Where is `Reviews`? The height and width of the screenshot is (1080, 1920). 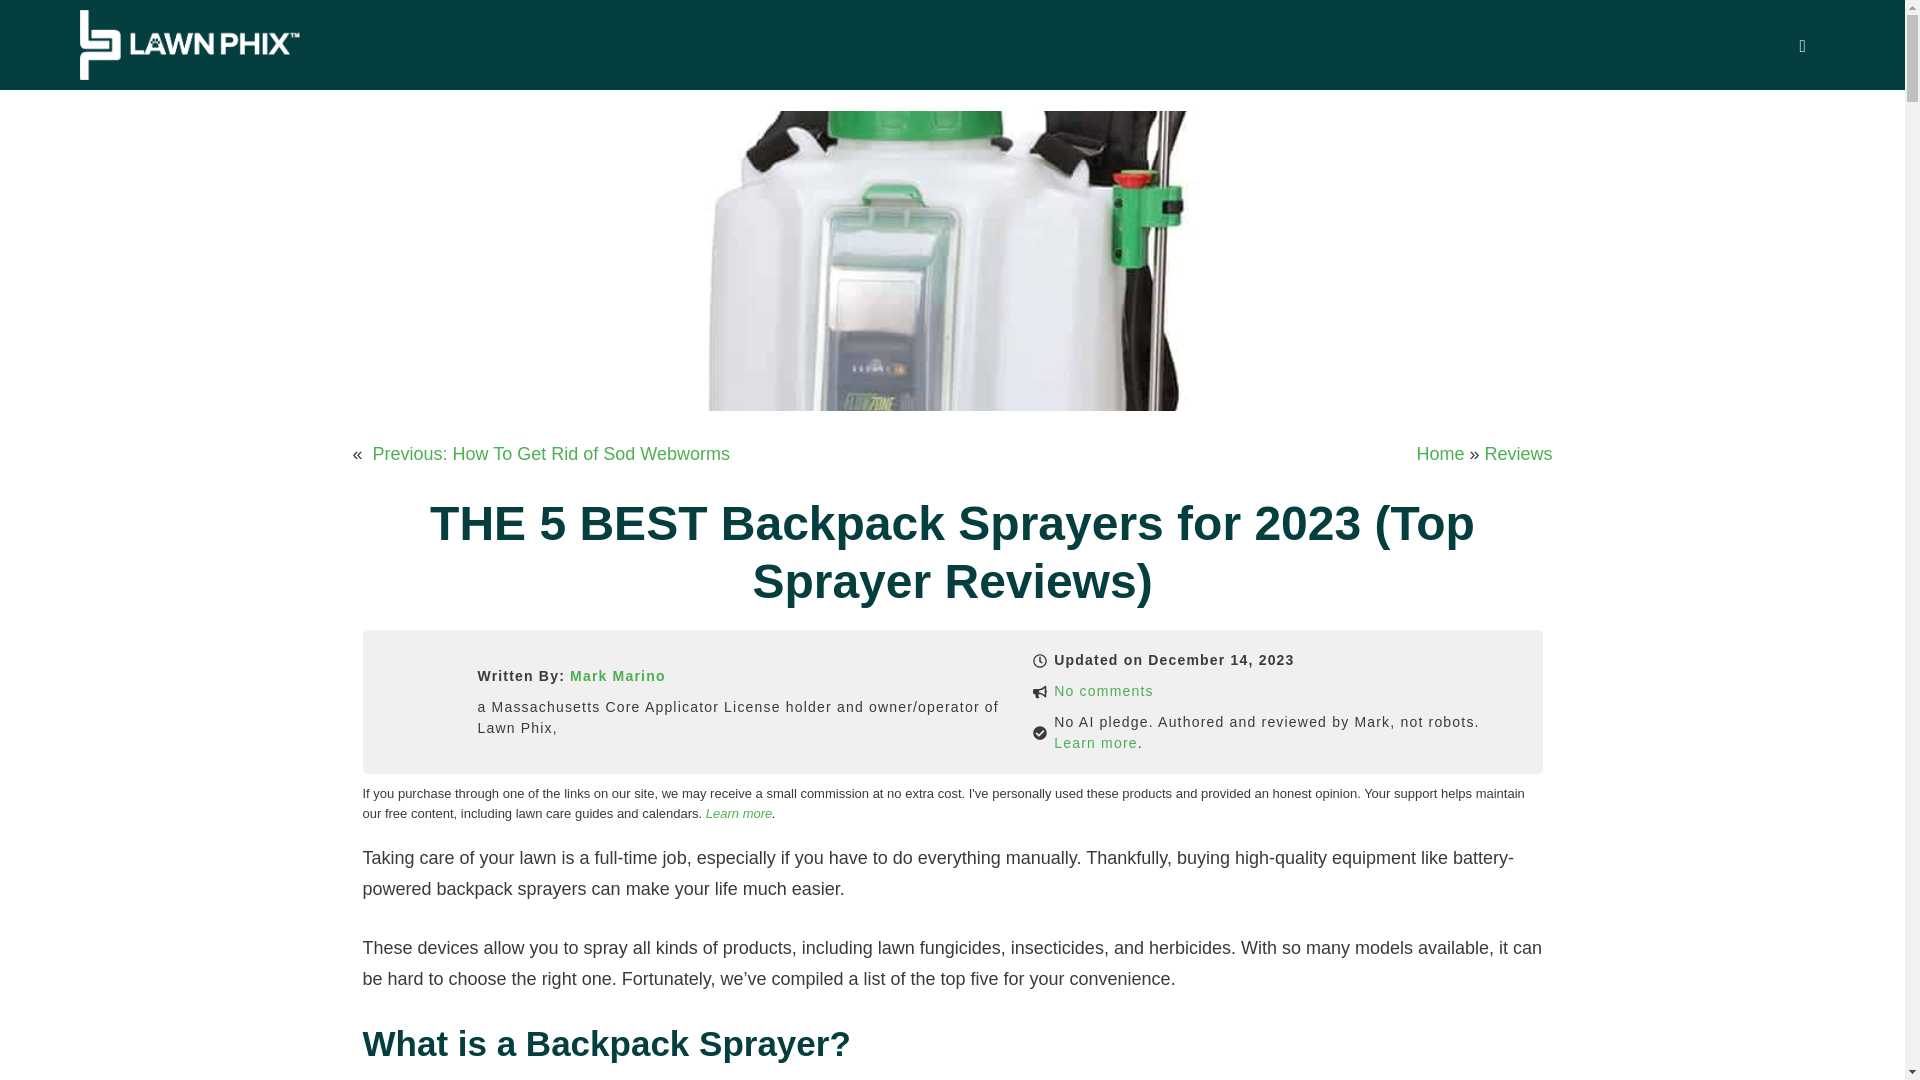
Reviews is located at coordinates (1518, 454).